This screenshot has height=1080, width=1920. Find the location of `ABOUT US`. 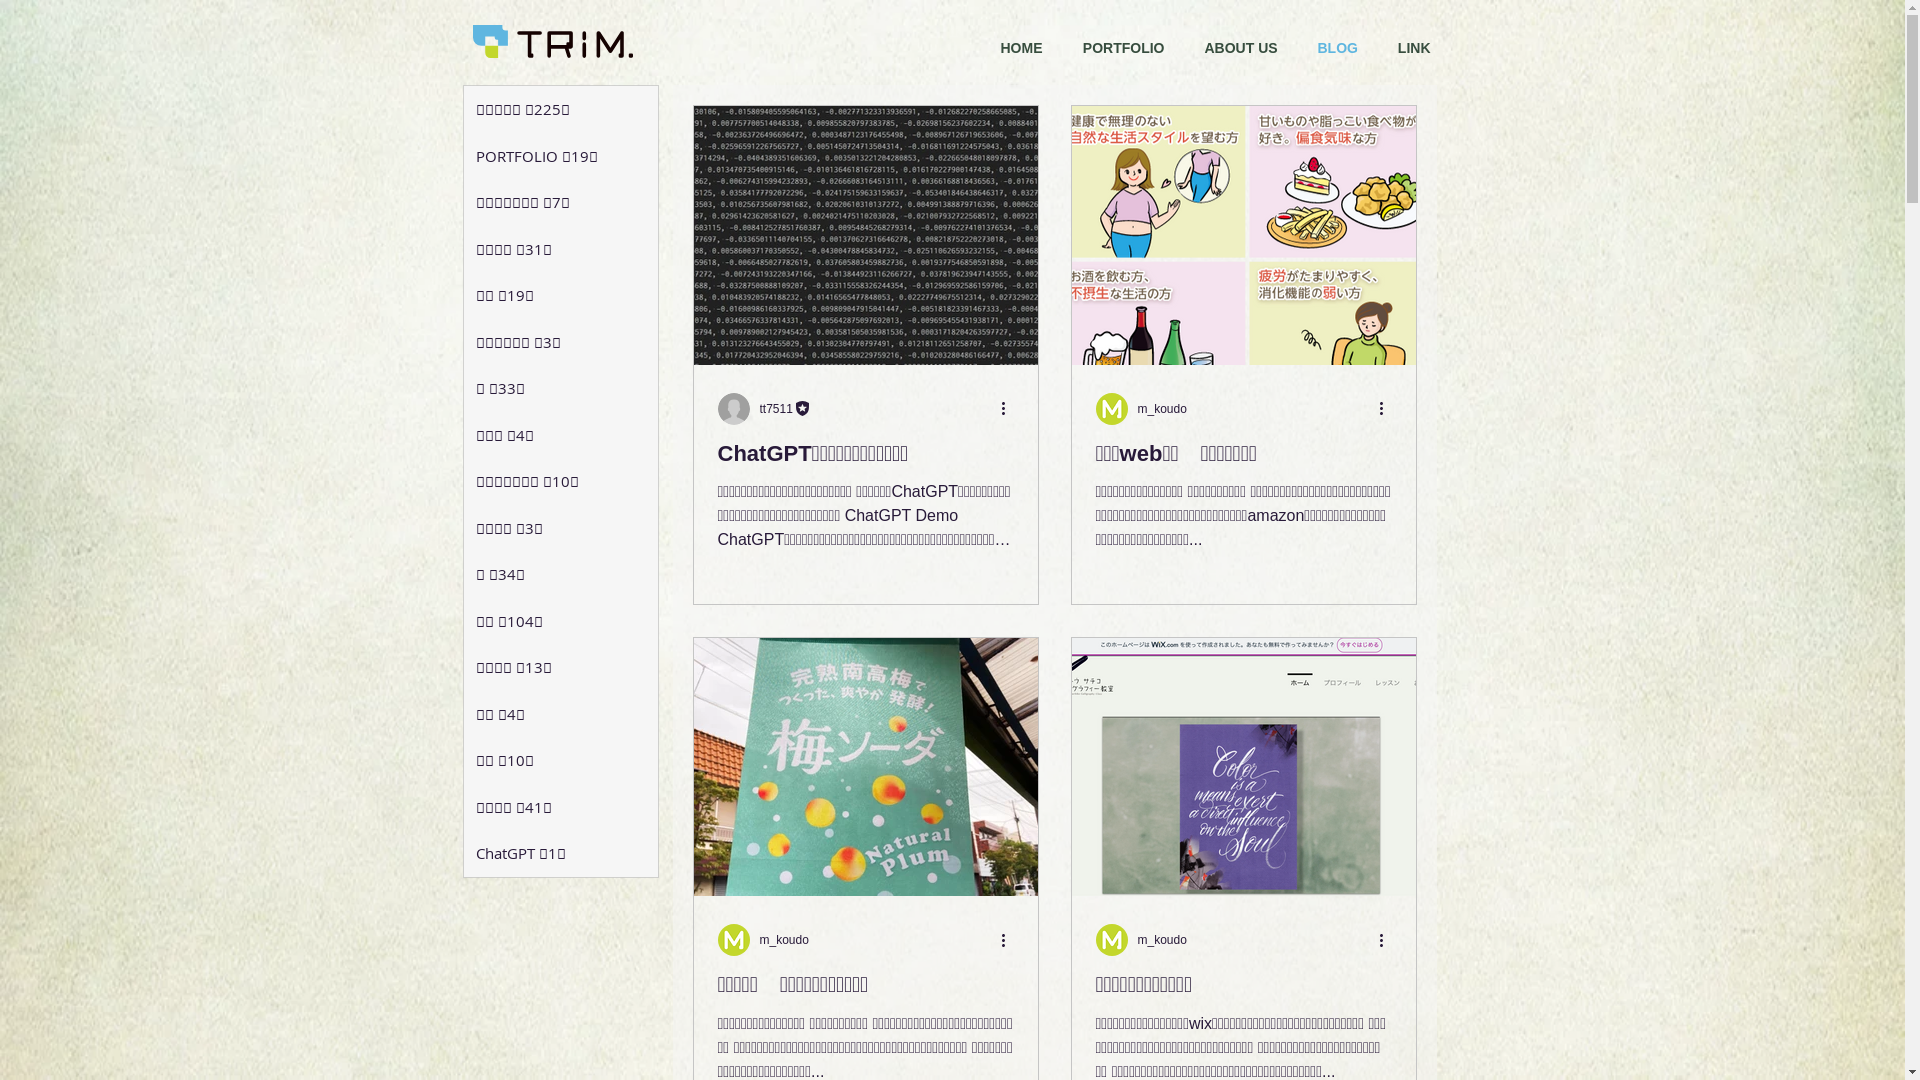

ABOUT US is located at coordinates (1240, 48).